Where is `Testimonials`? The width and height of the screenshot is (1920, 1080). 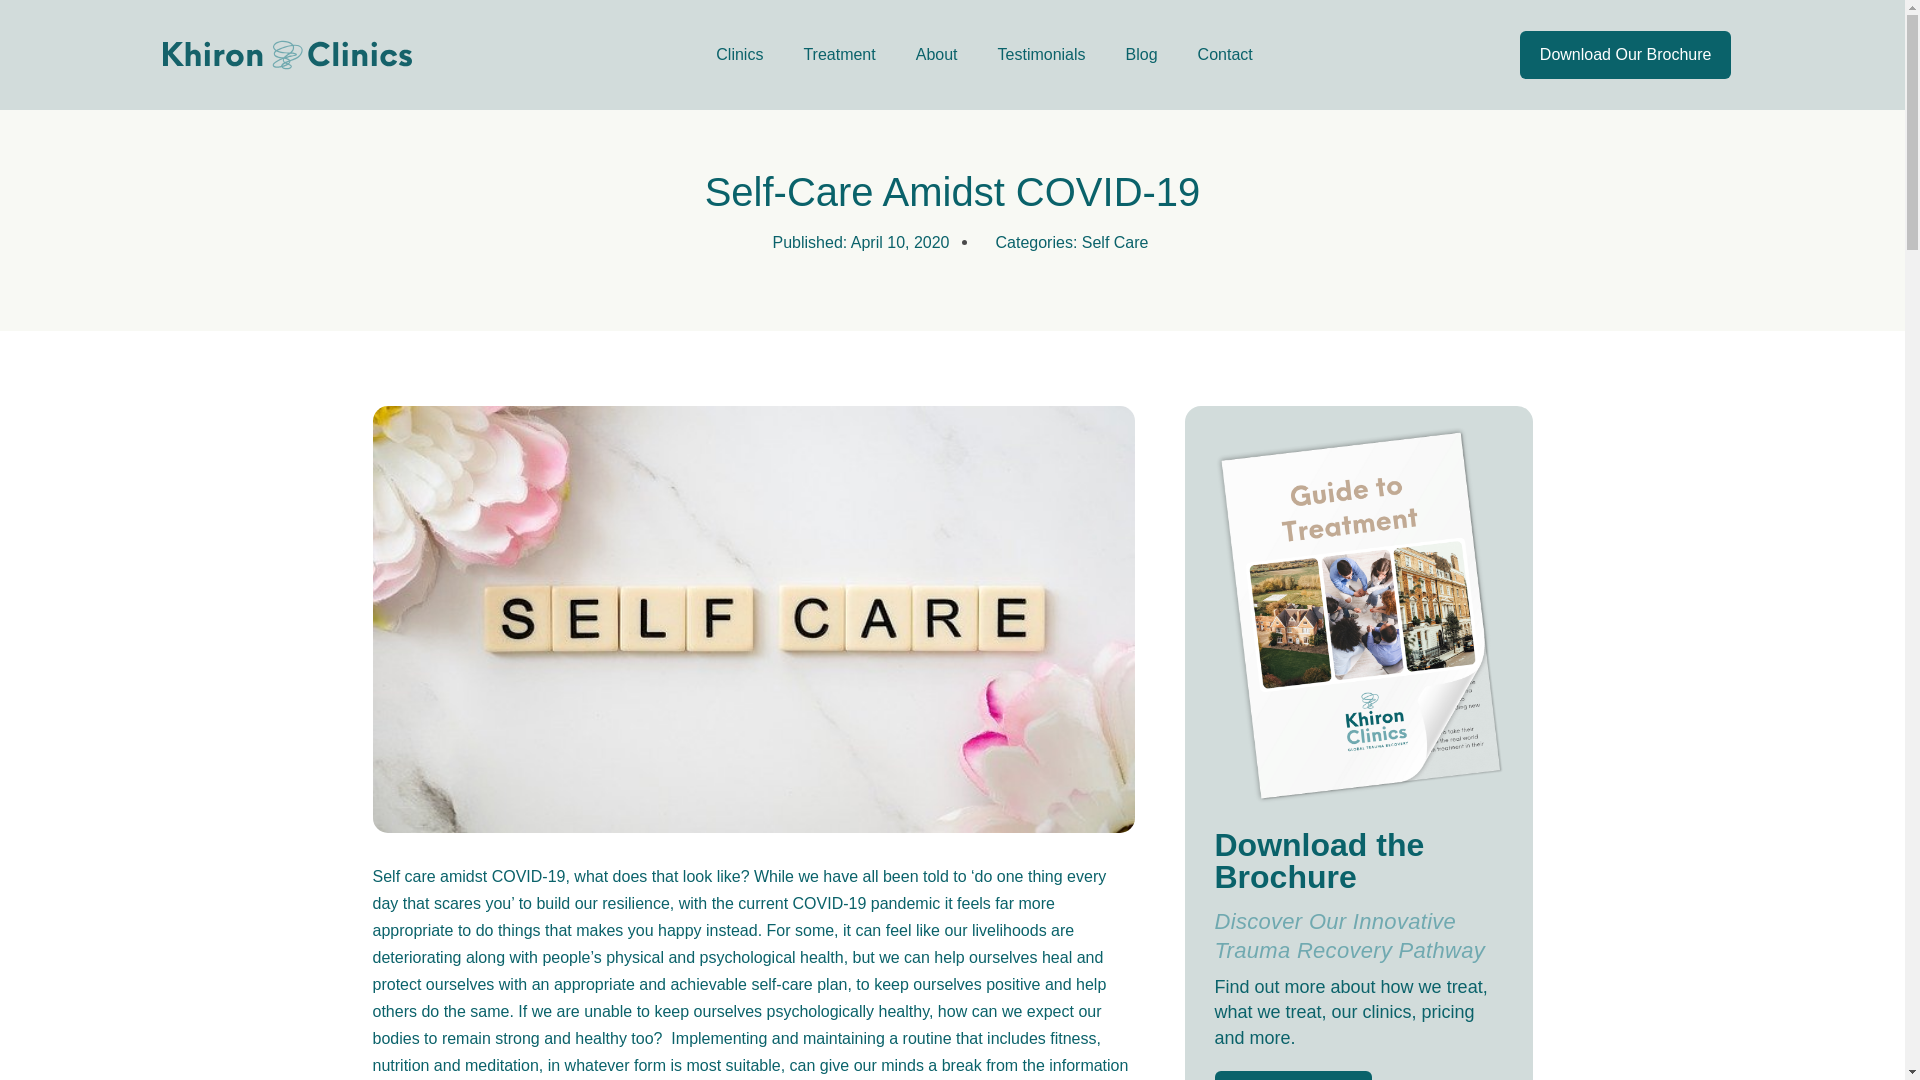
Testimonials is located at coordinates (1041, 54).